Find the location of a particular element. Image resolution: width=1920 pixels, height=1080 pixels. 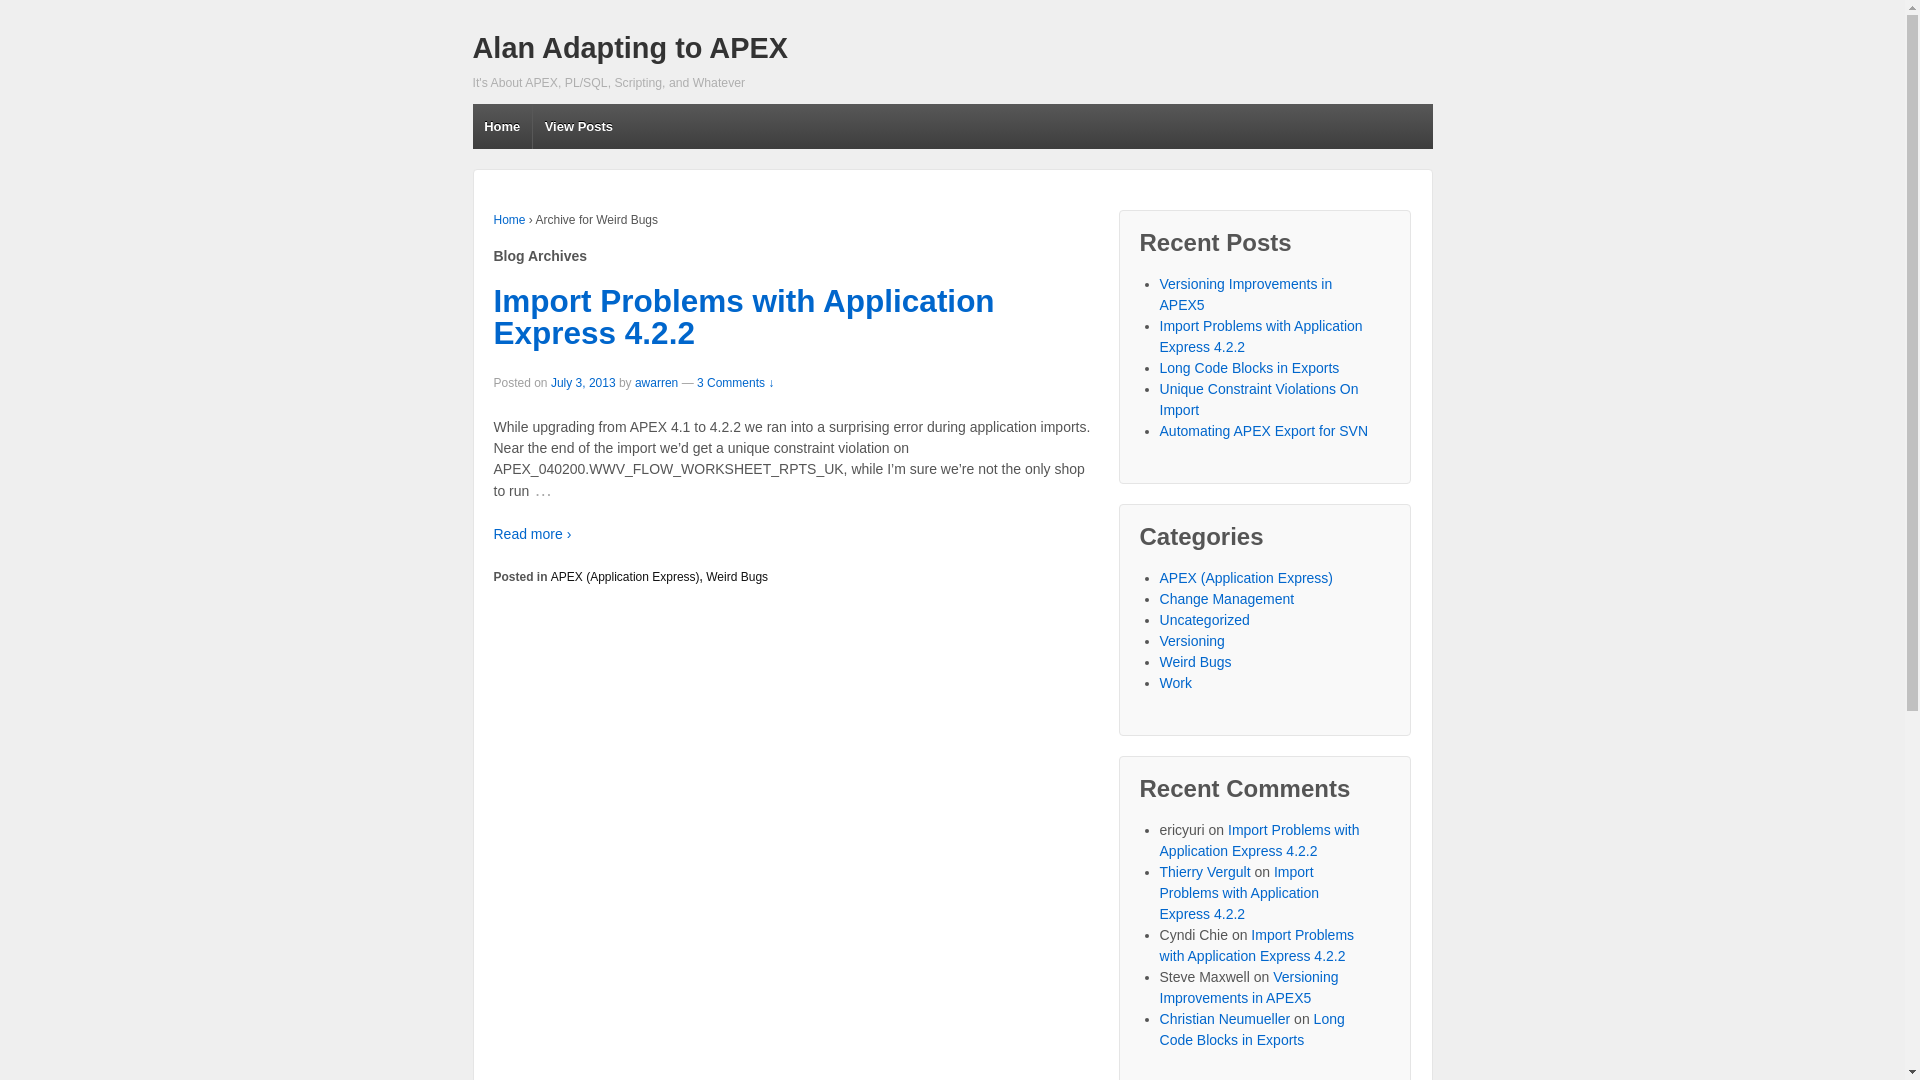

Change Management is located at coordinates (1228, 599).